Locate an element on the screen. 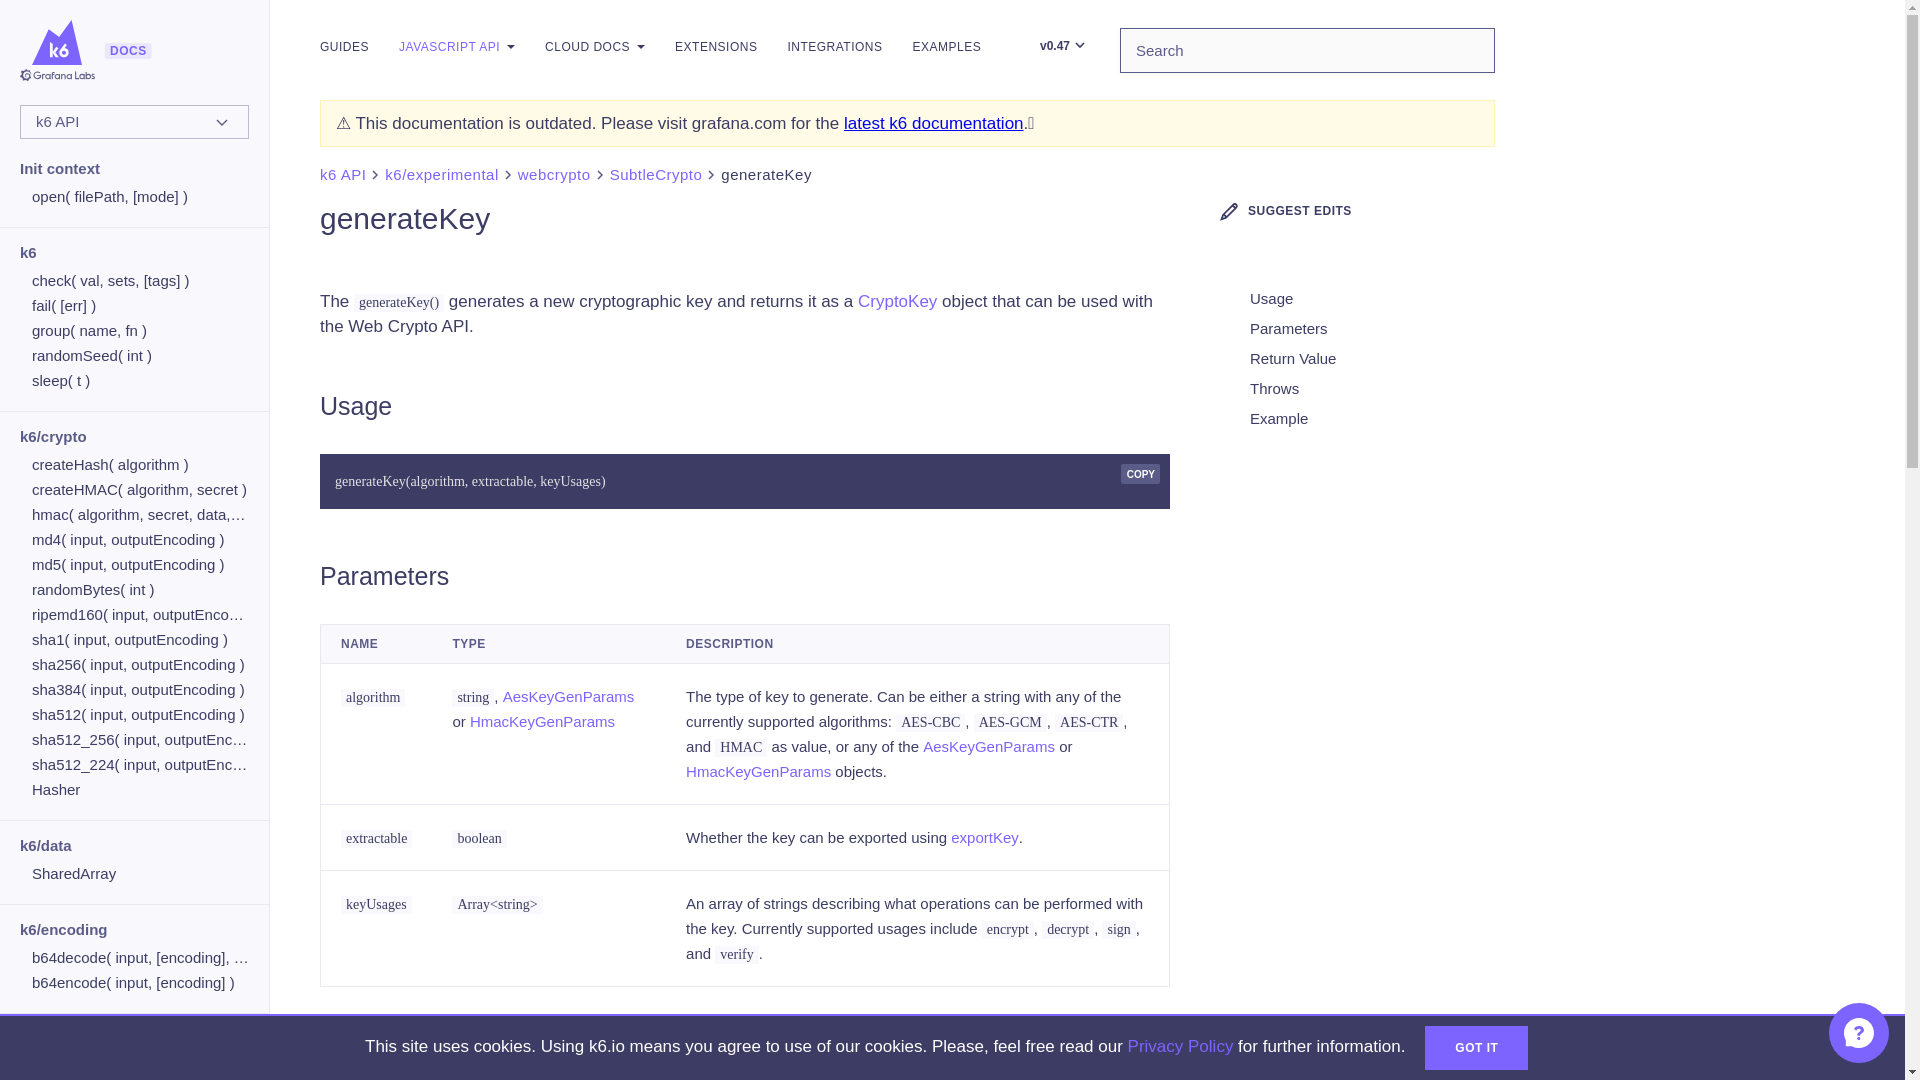 The image size is (1920, 1080). SharedArray is located at coordinates (140, 874).